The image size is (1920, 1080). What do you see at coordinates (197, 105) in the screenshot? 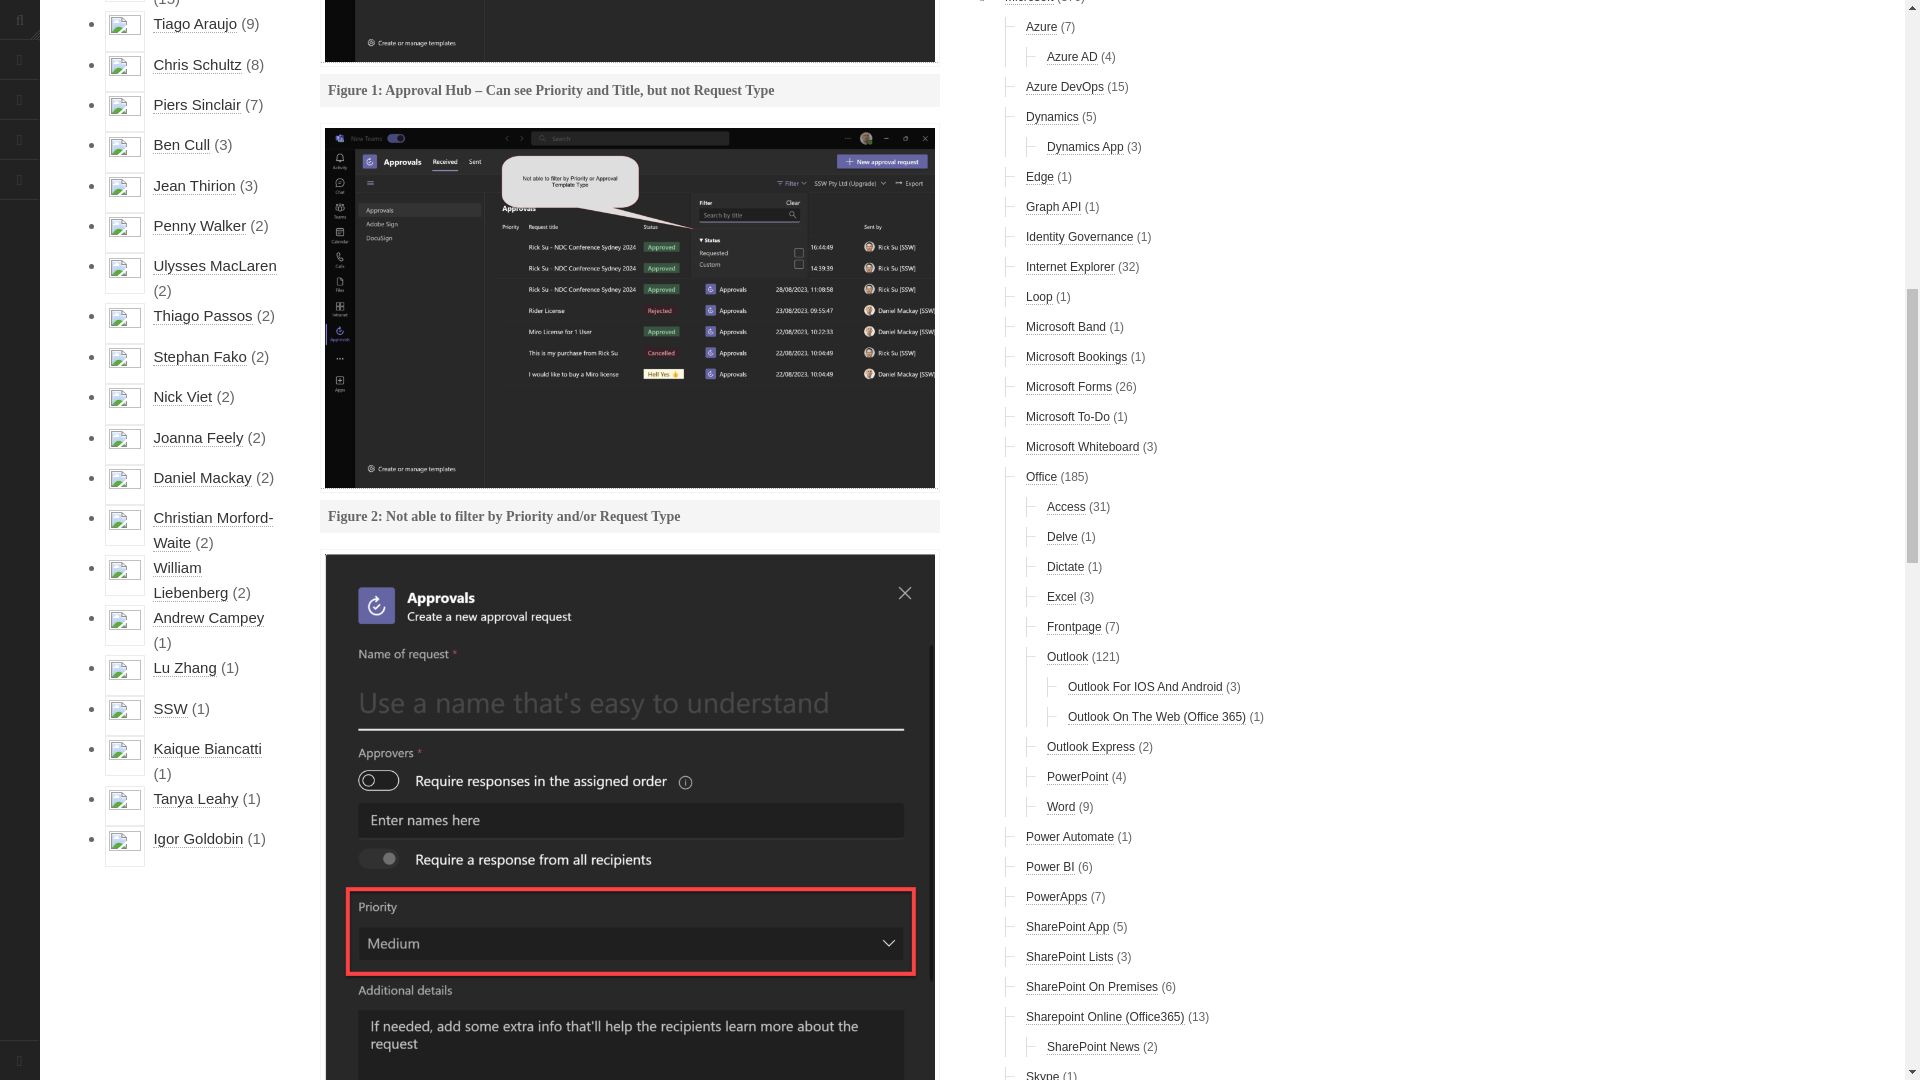
I see `Posts by Piers Sinclair` at bounding box center [197, 105].